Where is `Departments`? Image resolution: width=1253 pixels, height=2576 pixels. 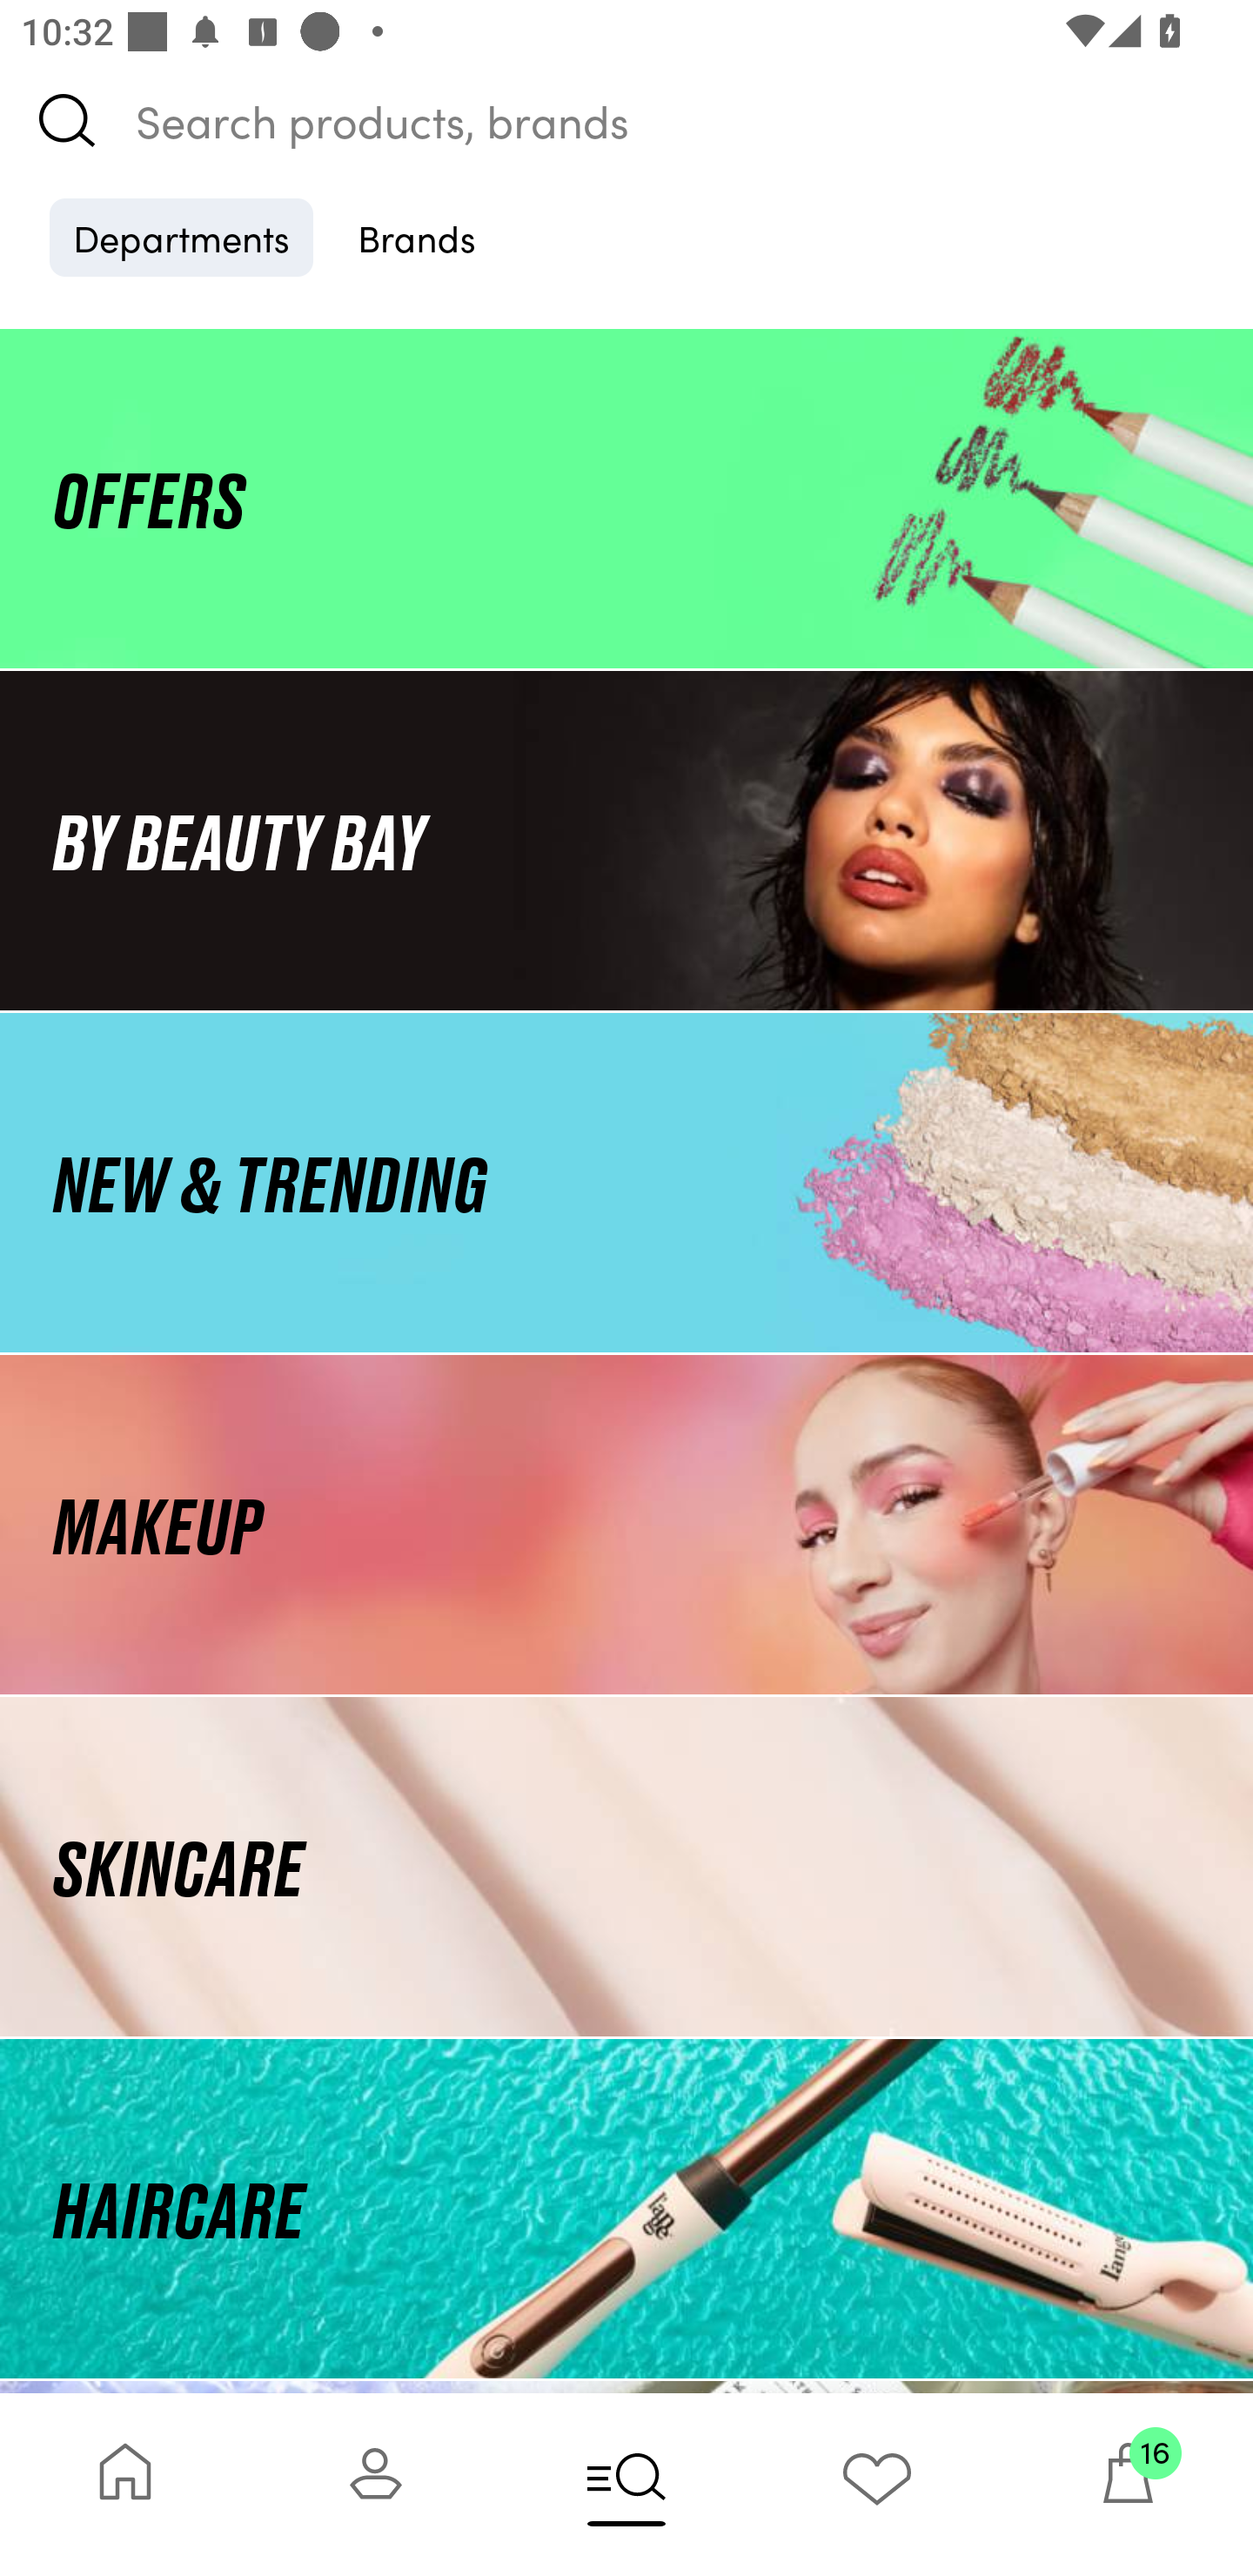 Departments is located at coordinates (181, 237).